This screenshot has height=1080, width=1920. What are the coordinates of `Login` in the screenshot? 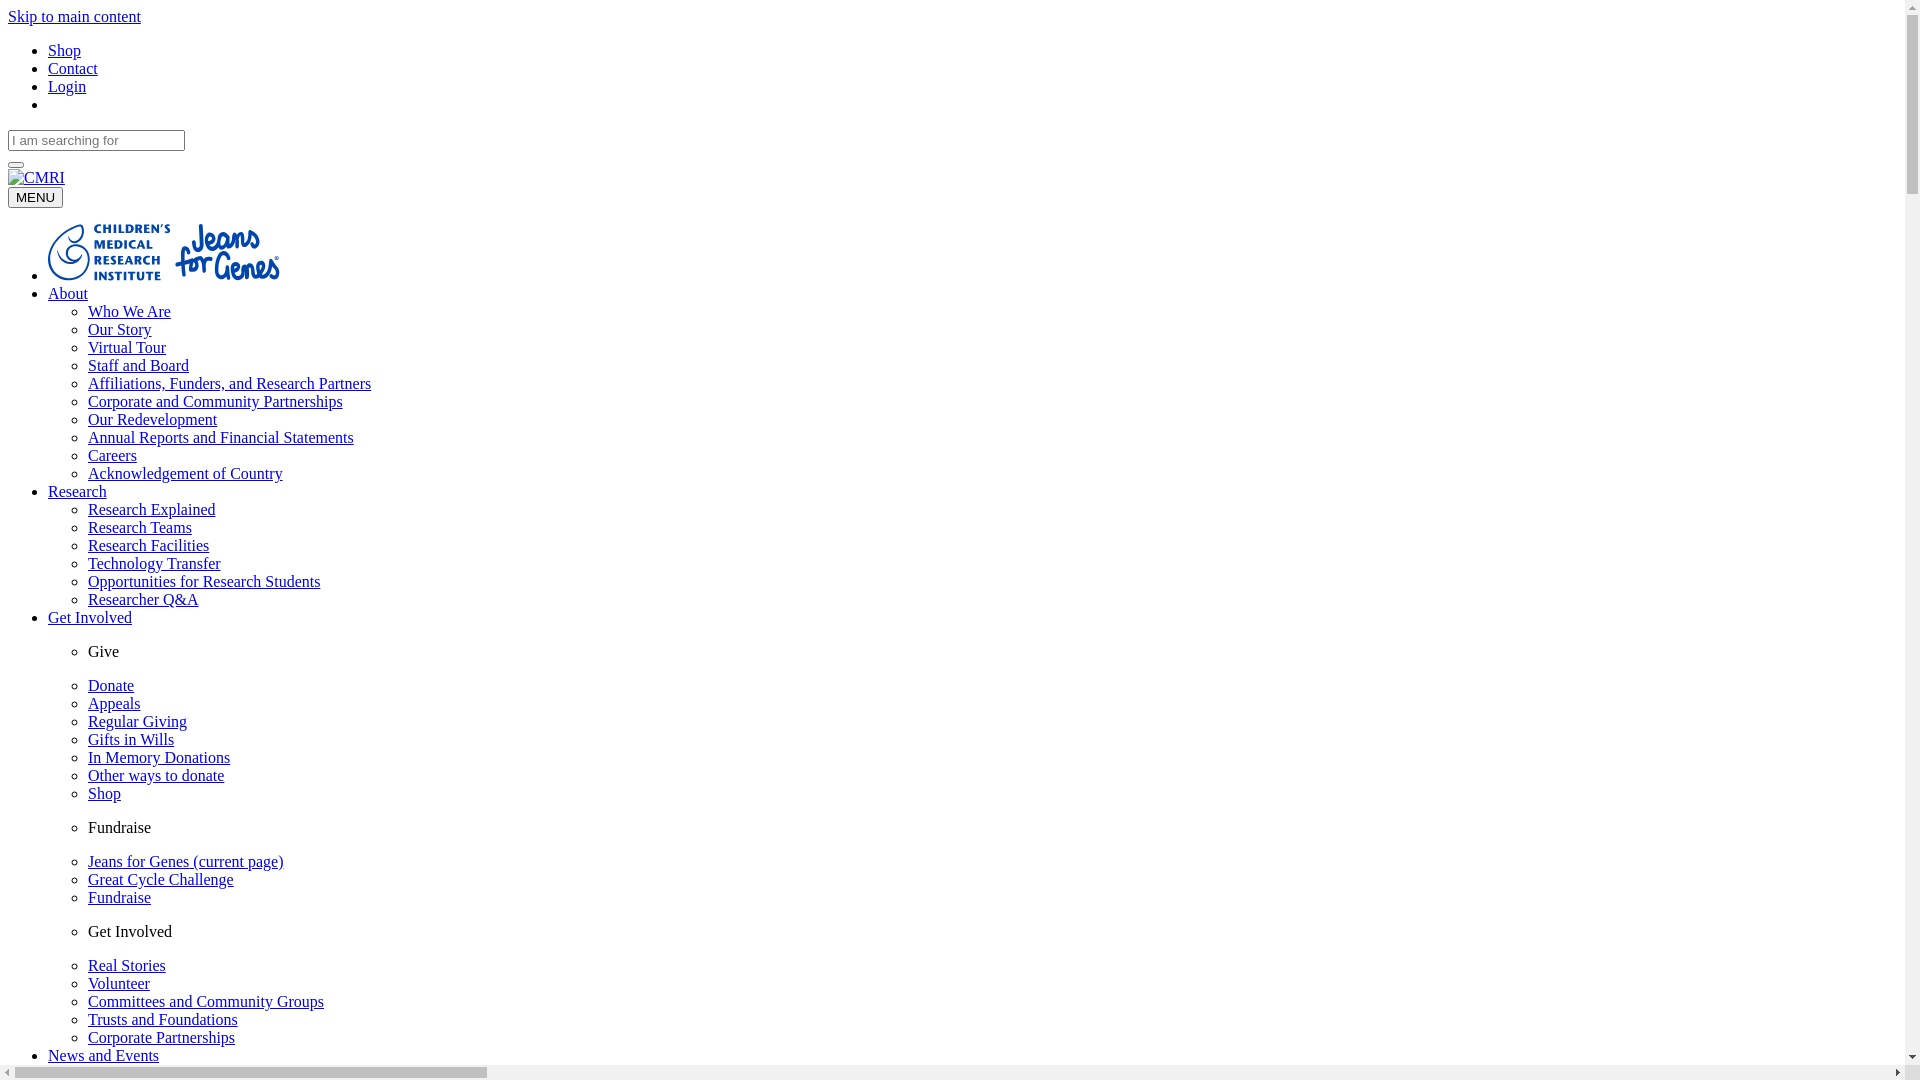 It's located at (67, 86).